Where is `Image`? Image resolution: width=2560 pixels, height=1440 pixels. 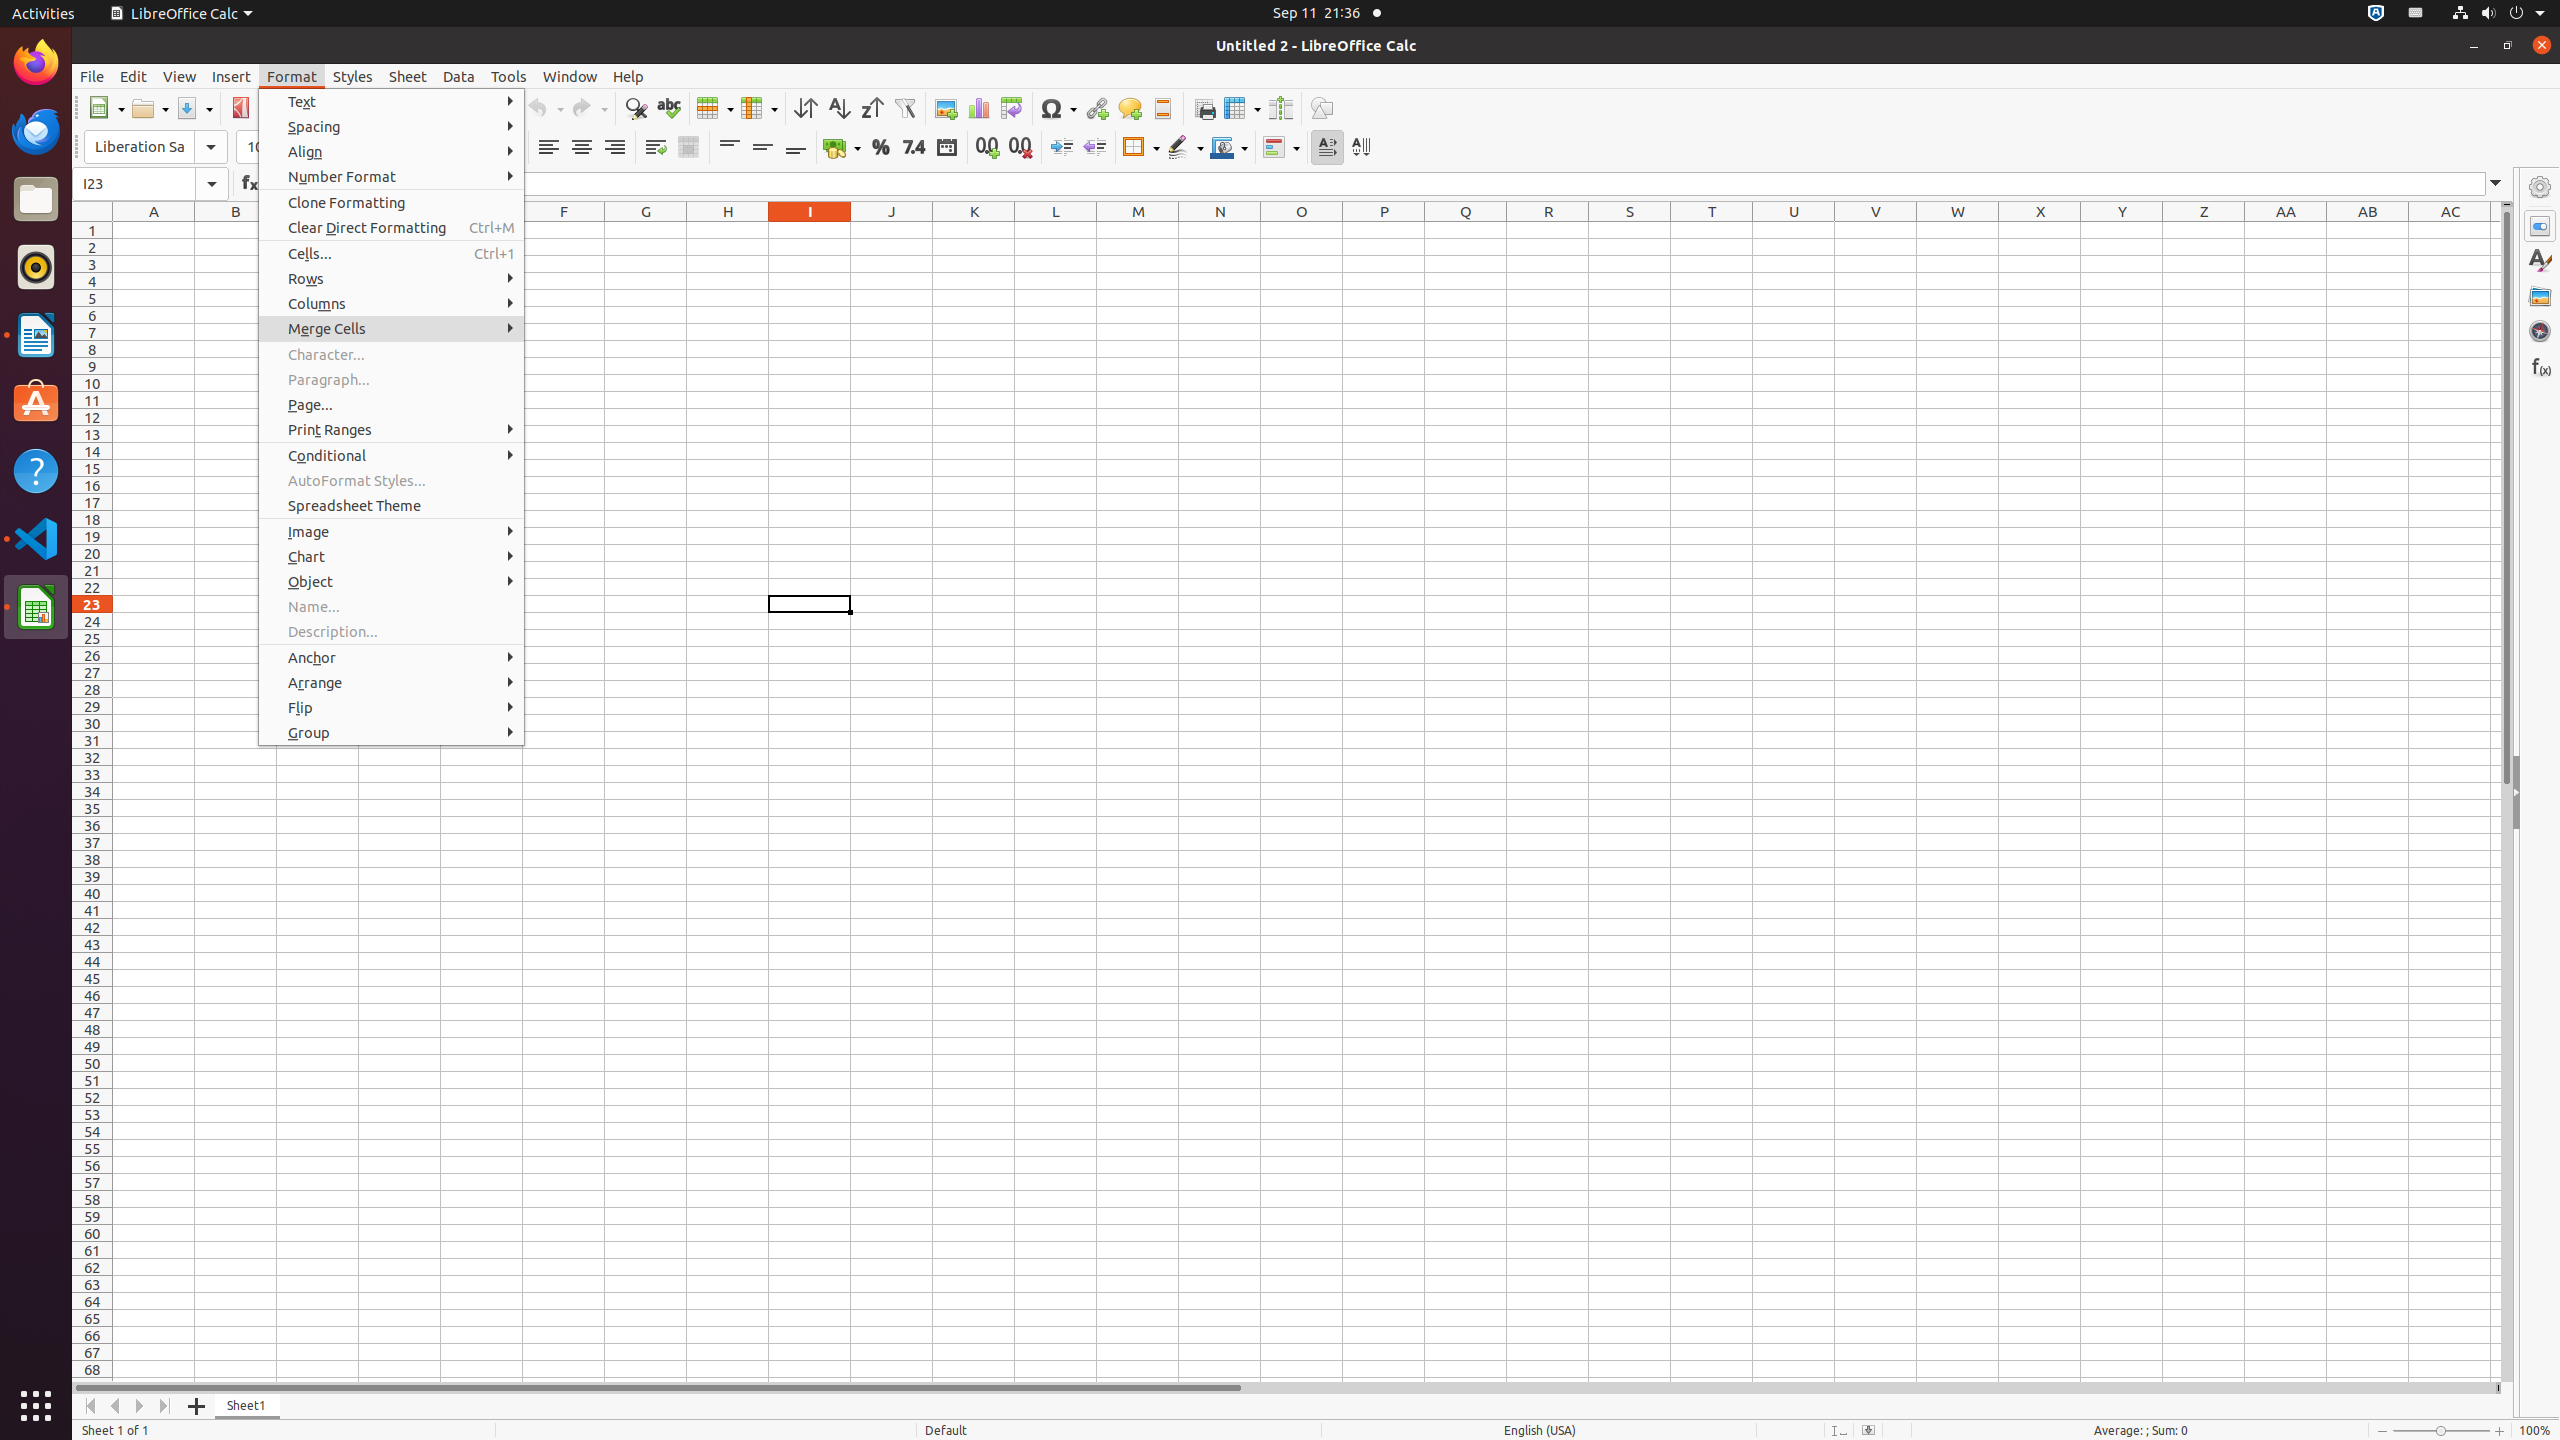
Image is located at coordinates (392, 532).